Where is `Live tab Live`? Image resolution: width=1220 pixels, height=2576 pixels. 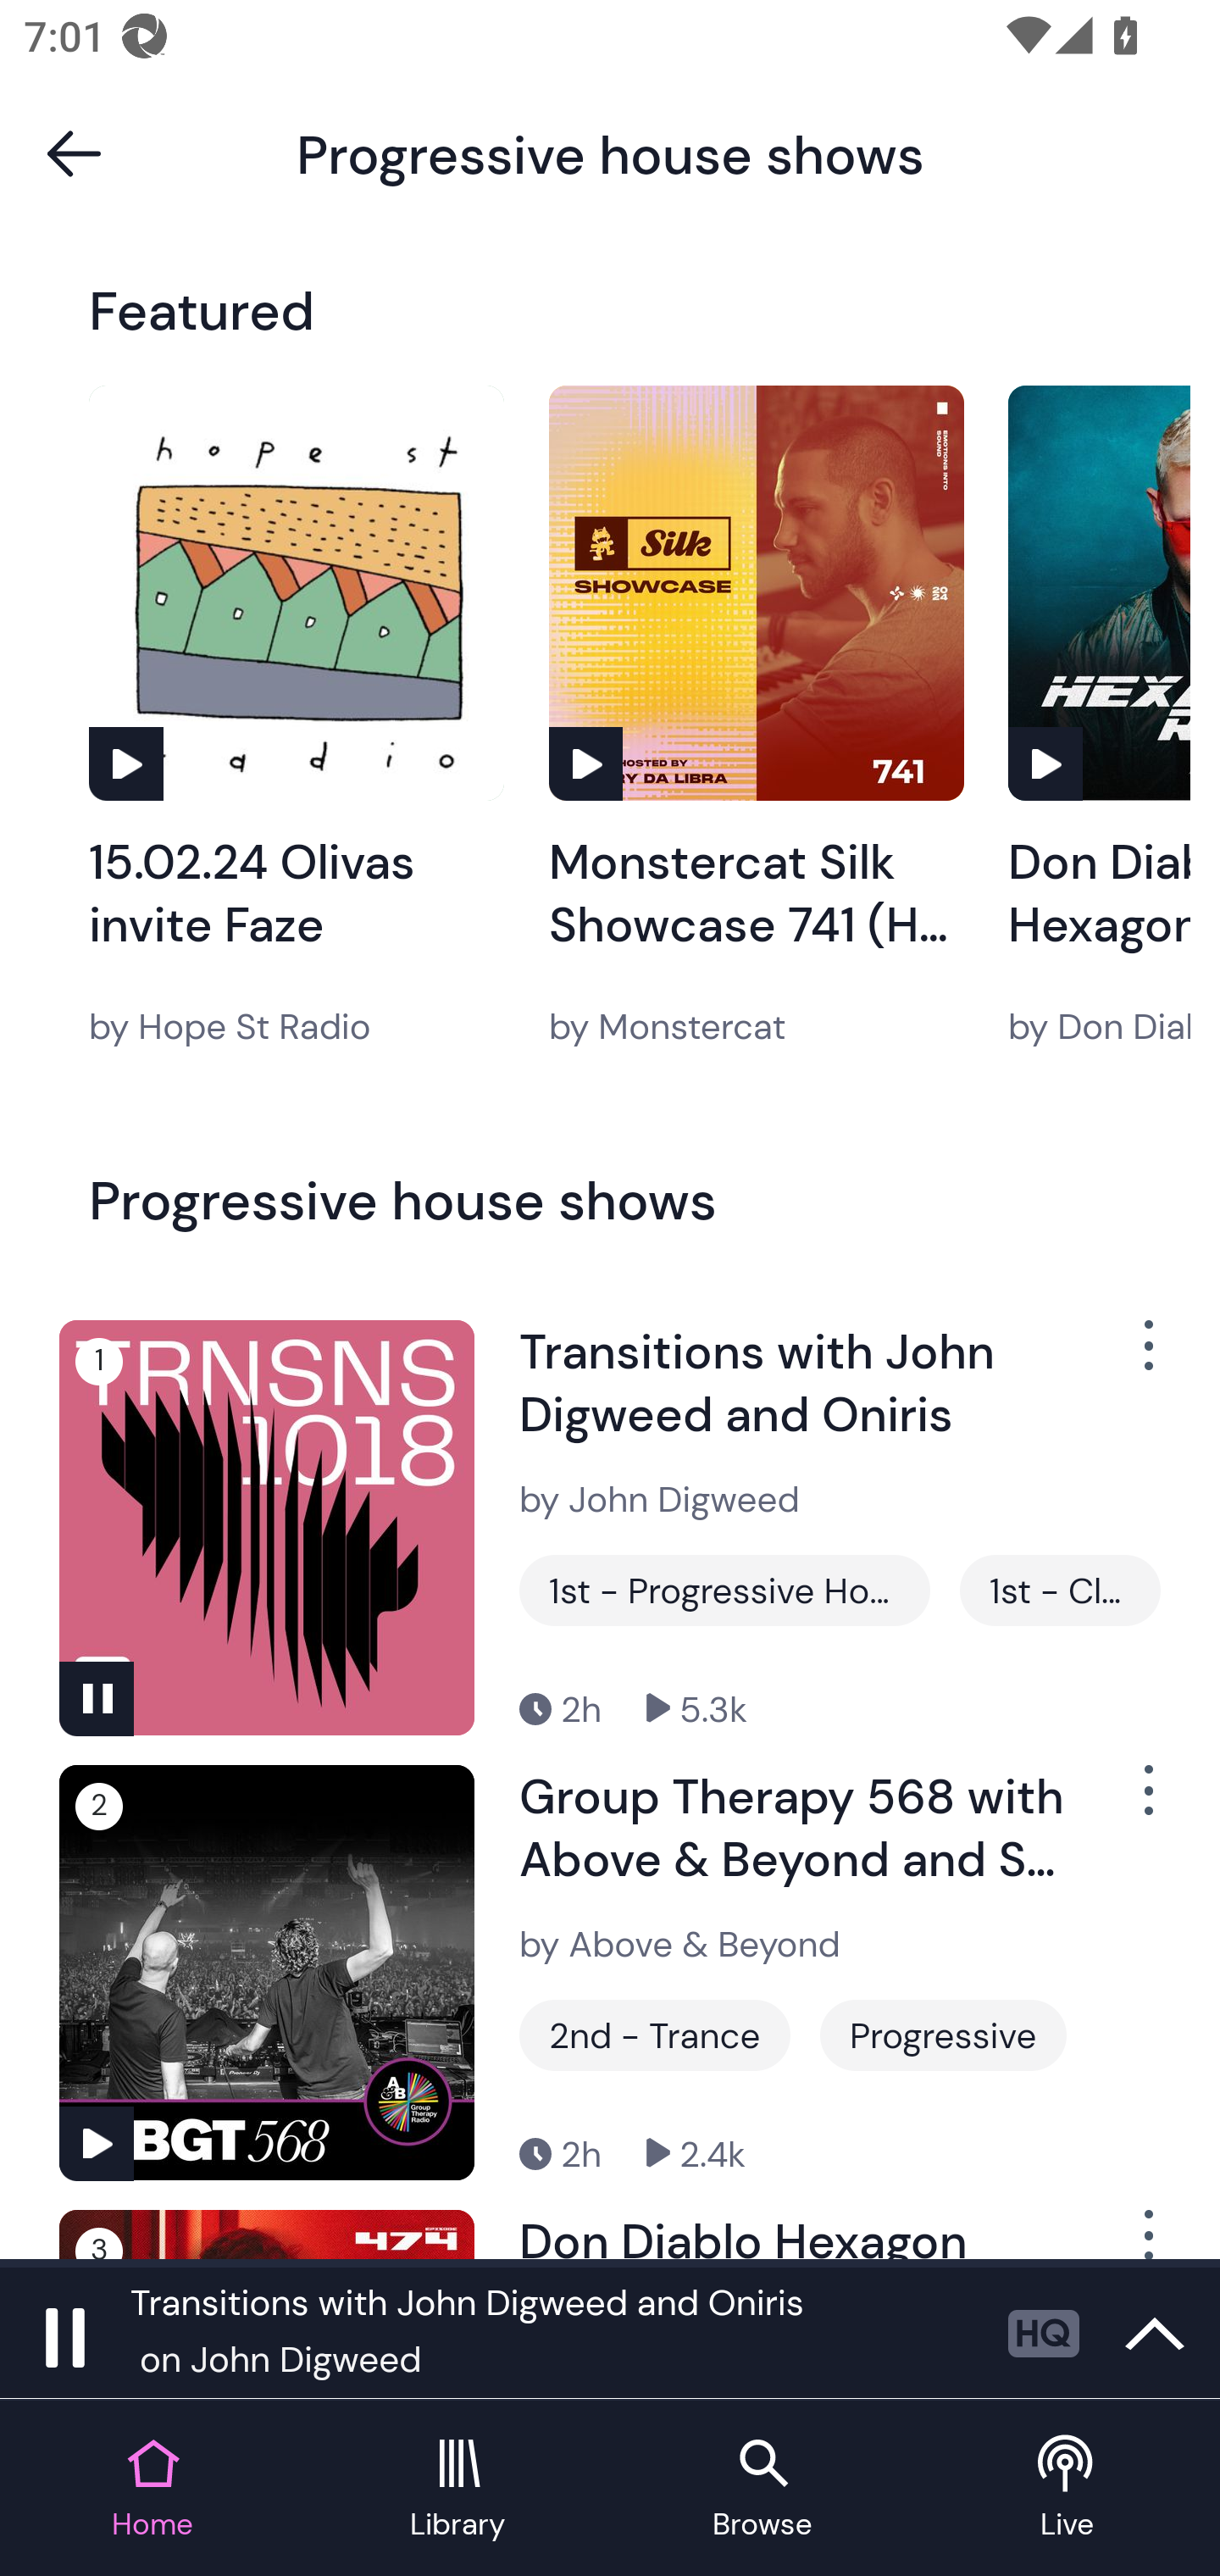
Live tab Live is located at coordinates (1067, 2490).